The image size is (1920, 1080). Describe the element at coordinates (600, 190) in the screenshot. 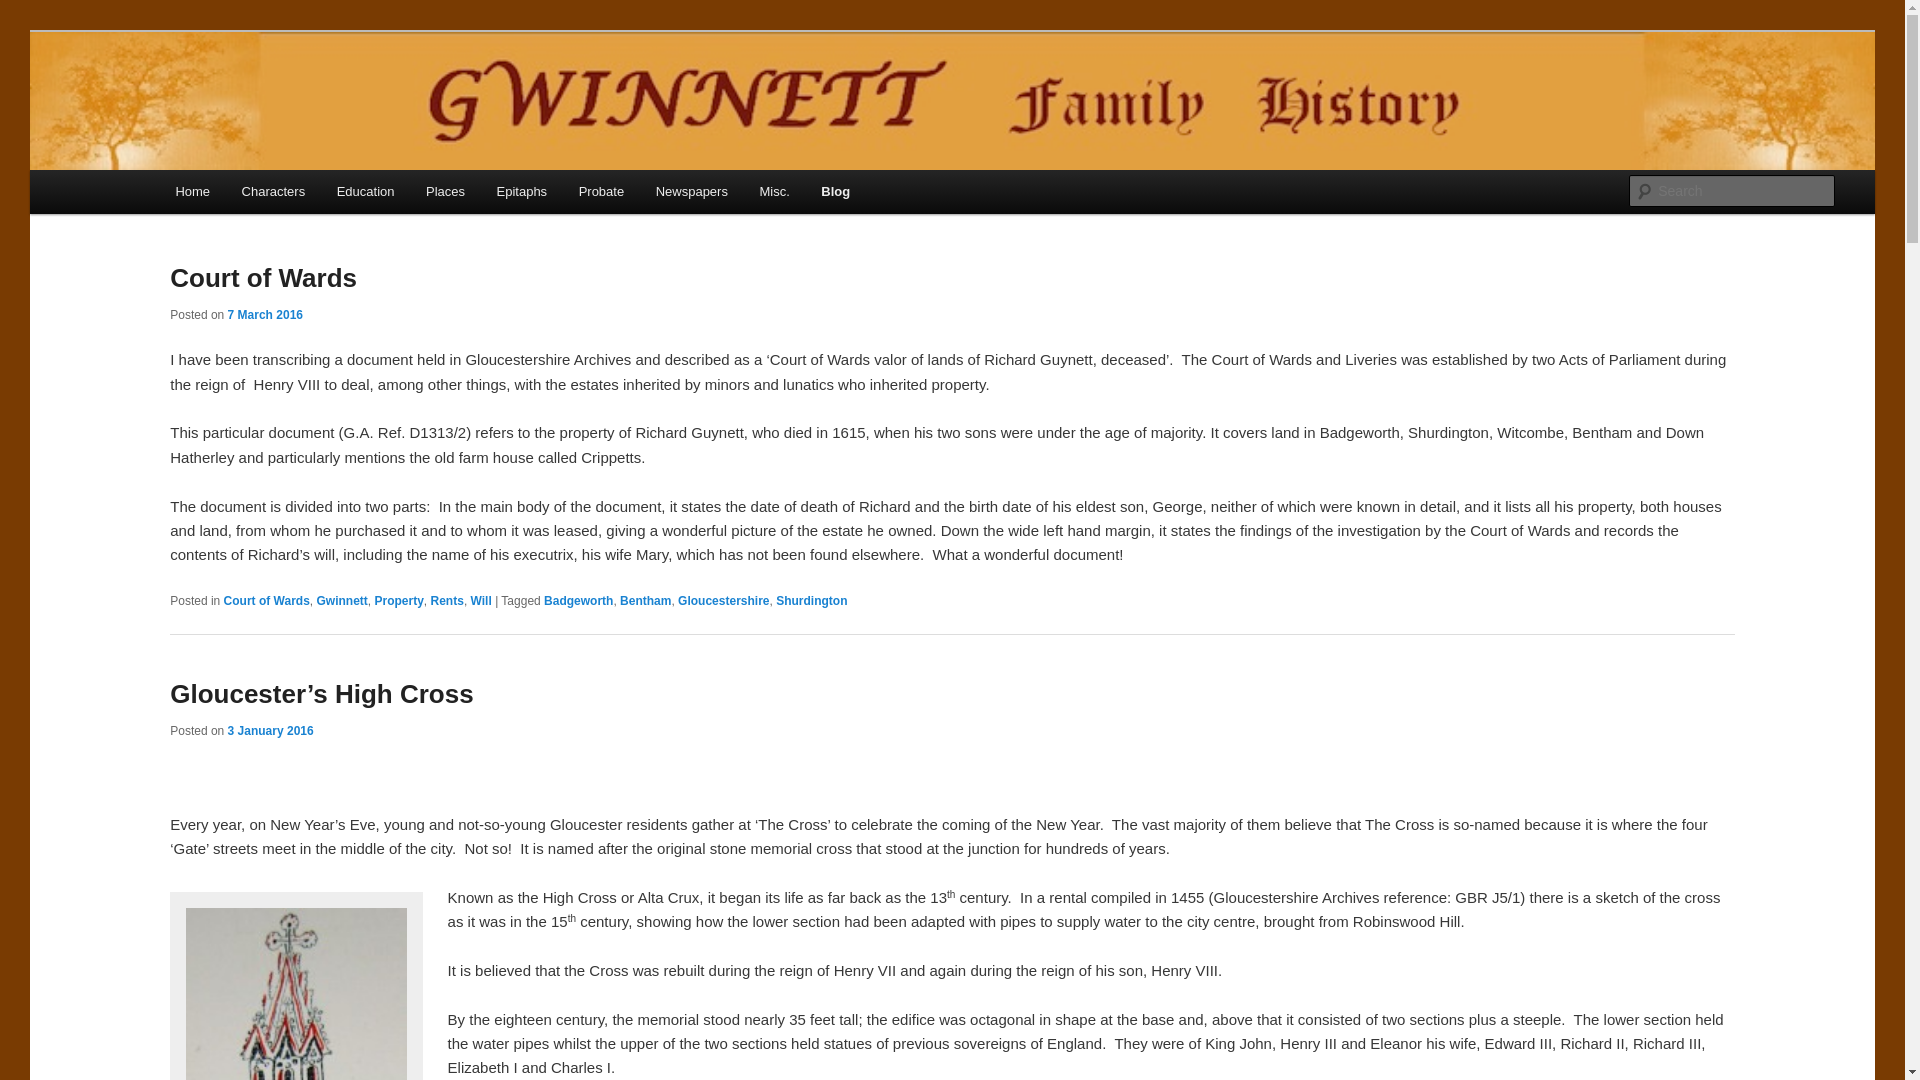

I see `Probate` at that location.